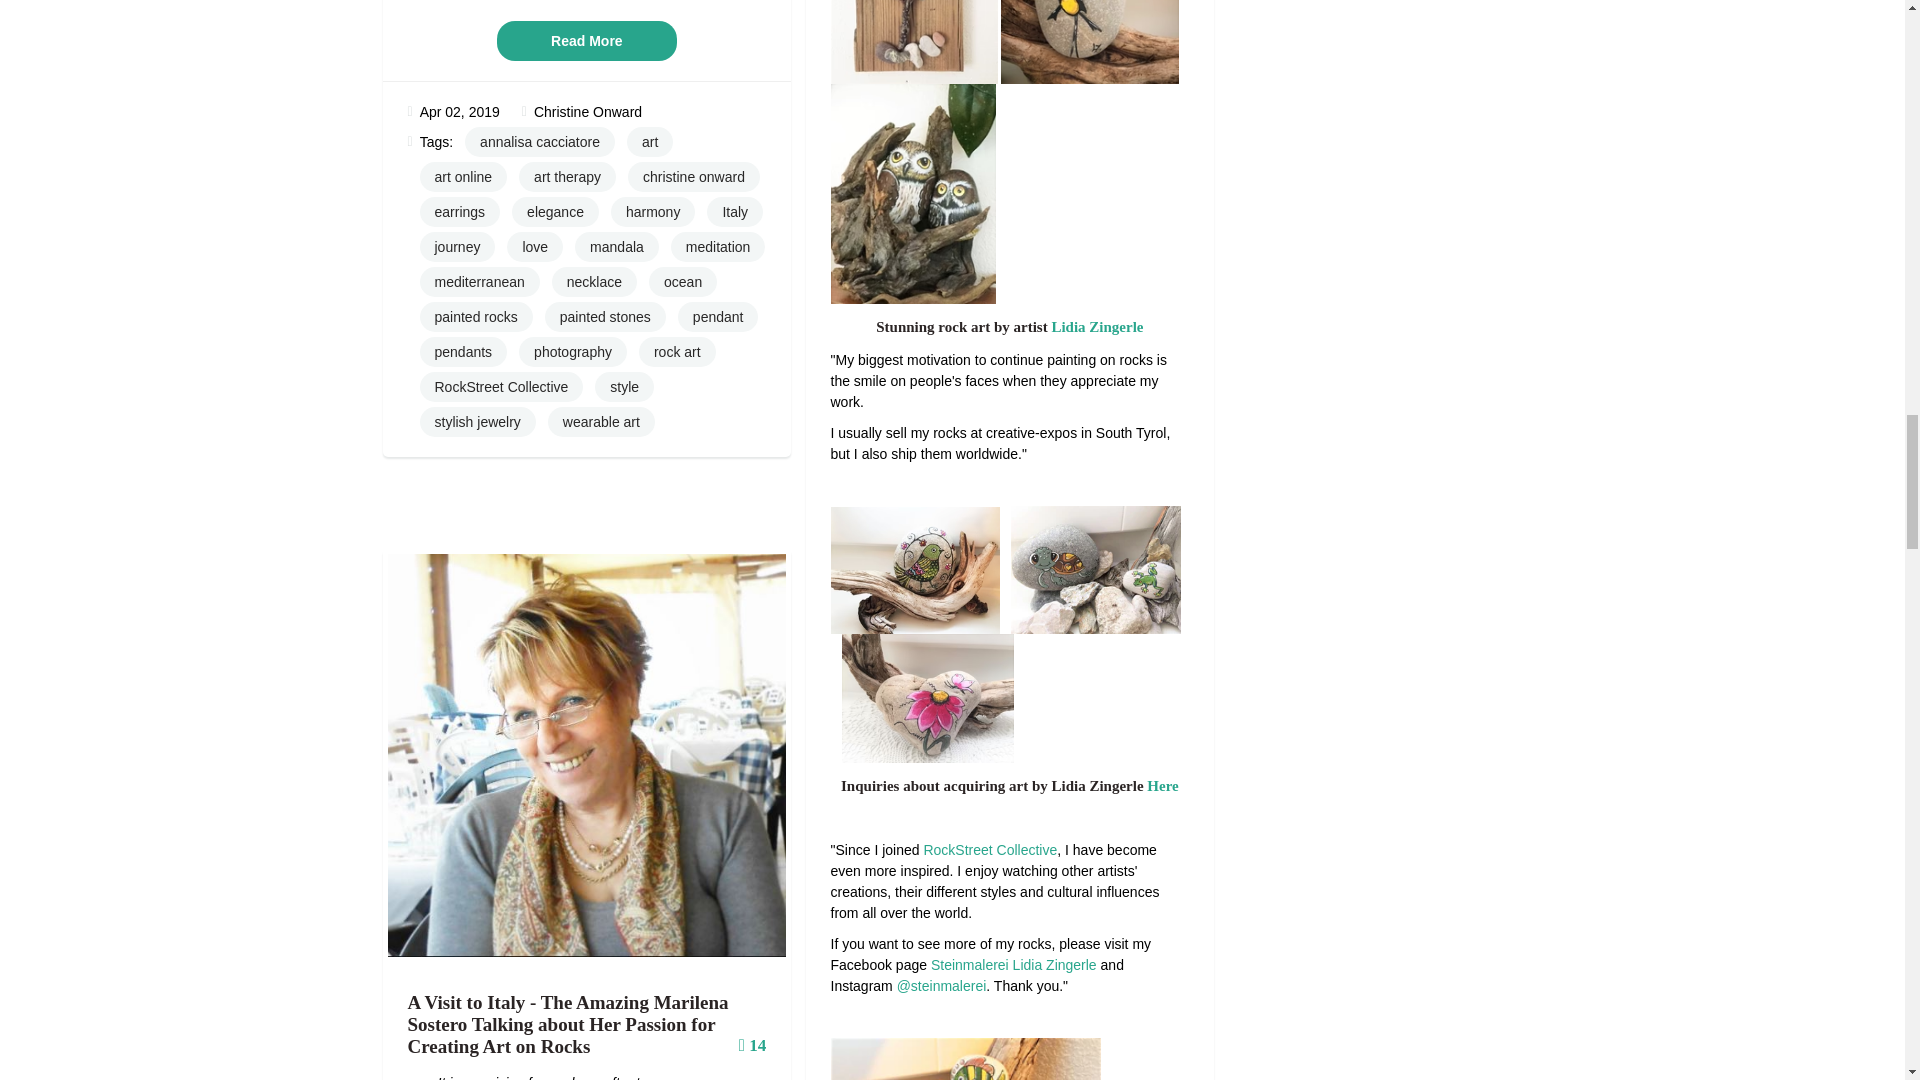 This screenshot has height=1080, width=1920. What do you see at coordinates (556, 211) in the screenshot?
I see `elegance` at bounding box center [556, 211].